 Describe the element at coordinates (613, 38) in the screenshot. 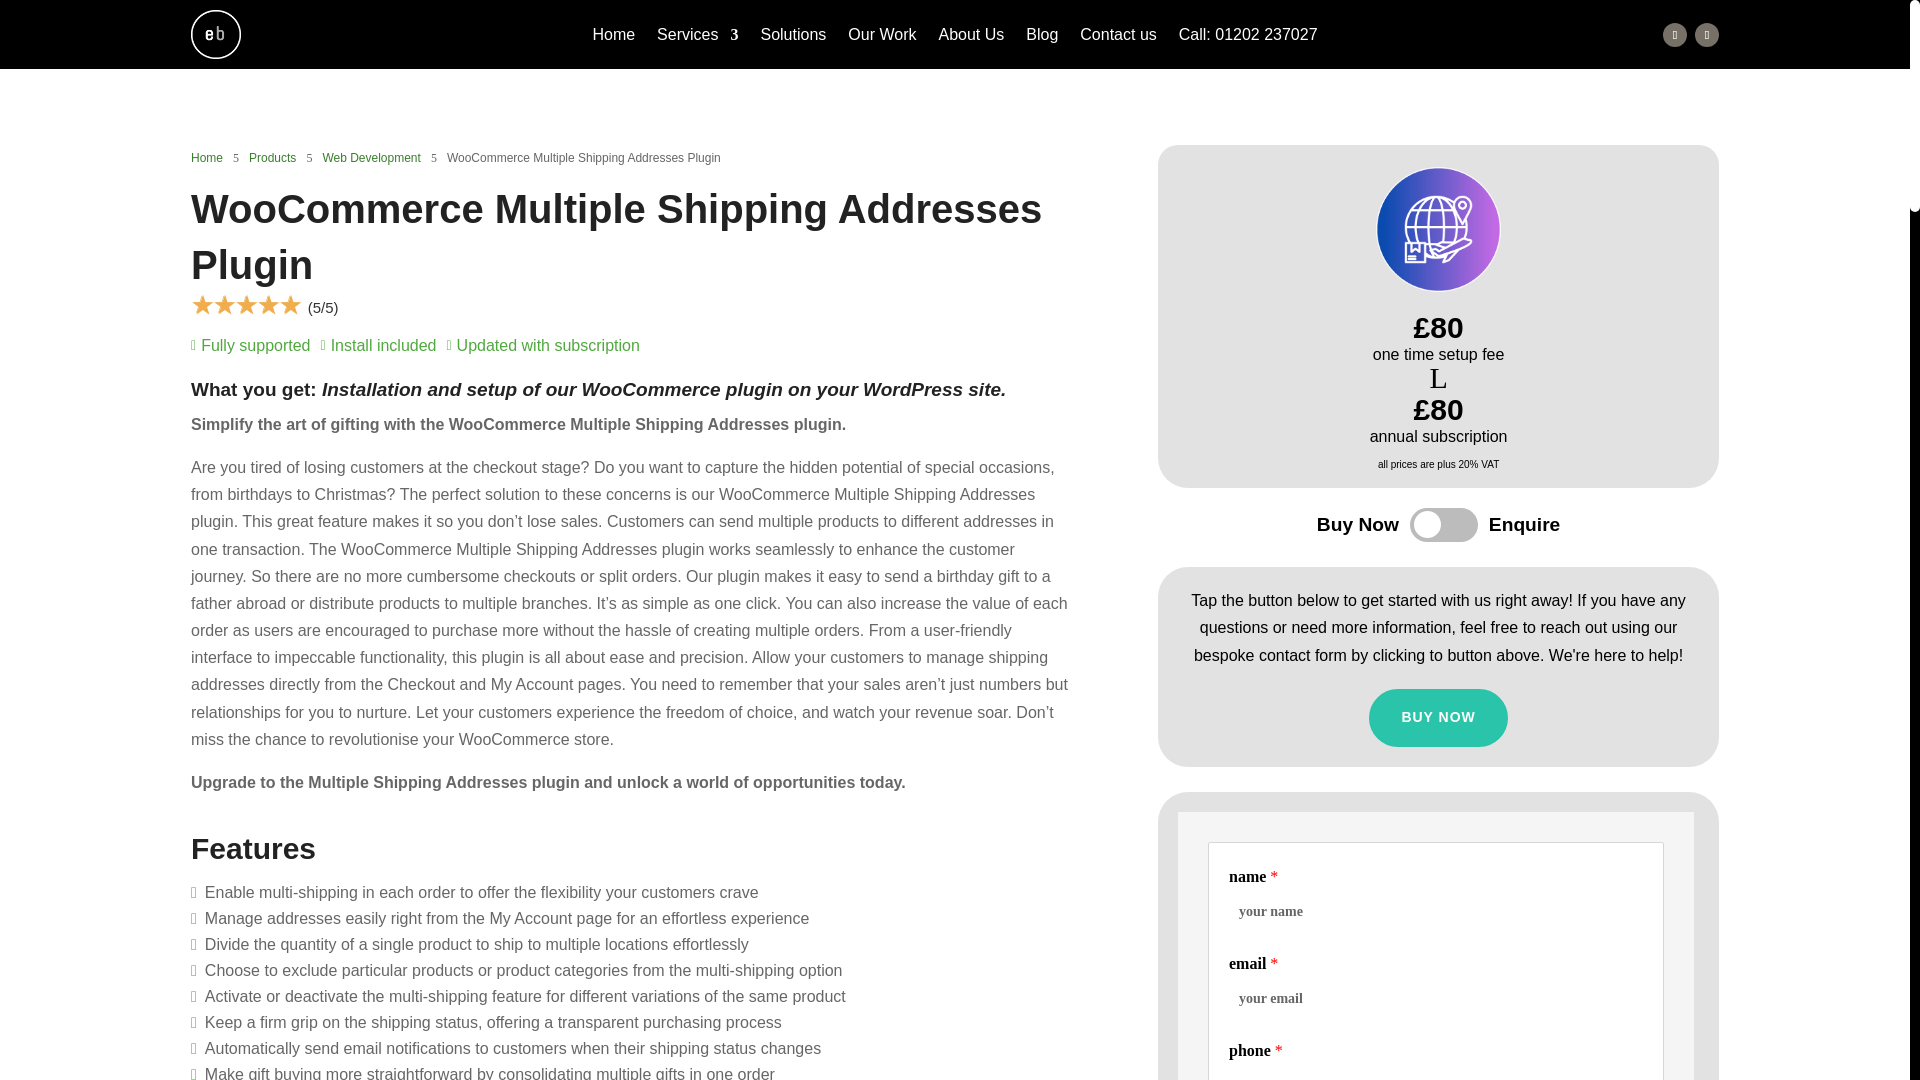

I see `Home` at that location.